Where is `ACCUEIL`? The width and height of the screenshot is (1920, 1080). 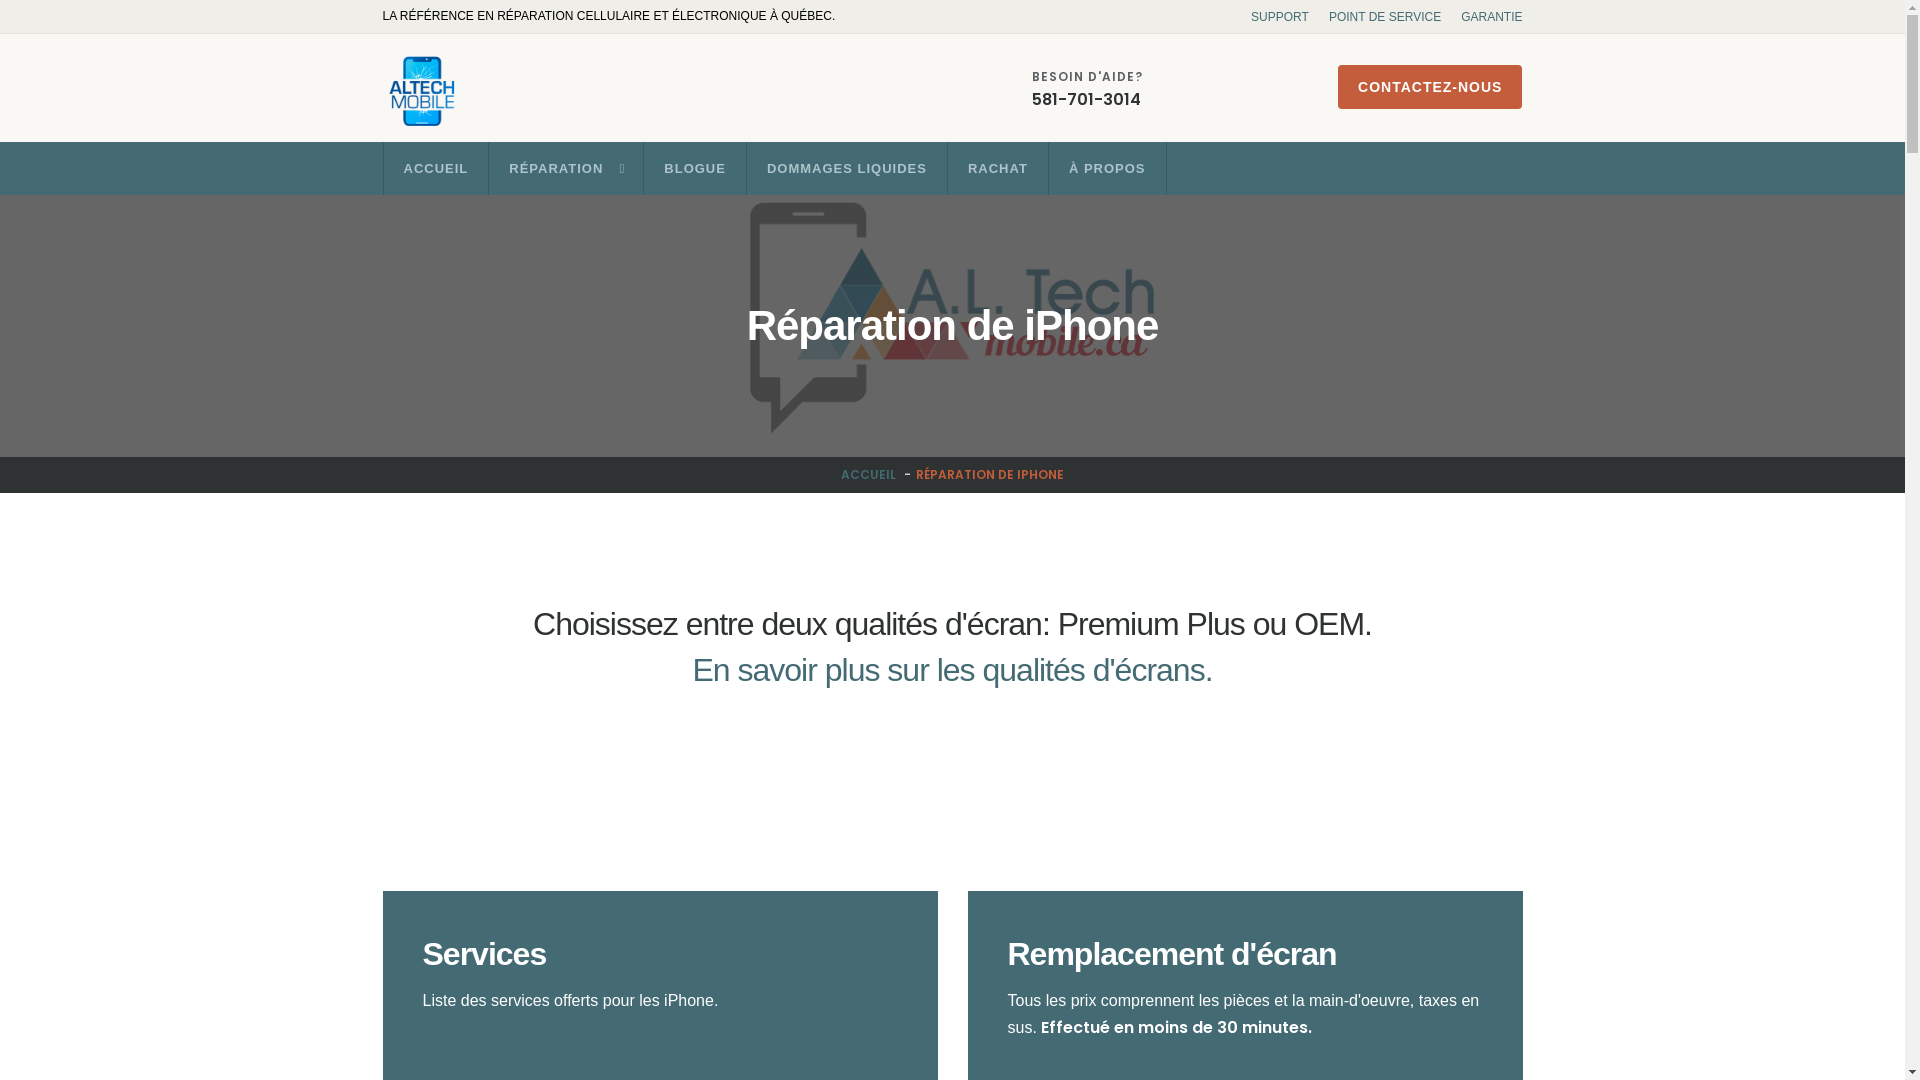 ACCUEIL is located at coordinates (436, 168).